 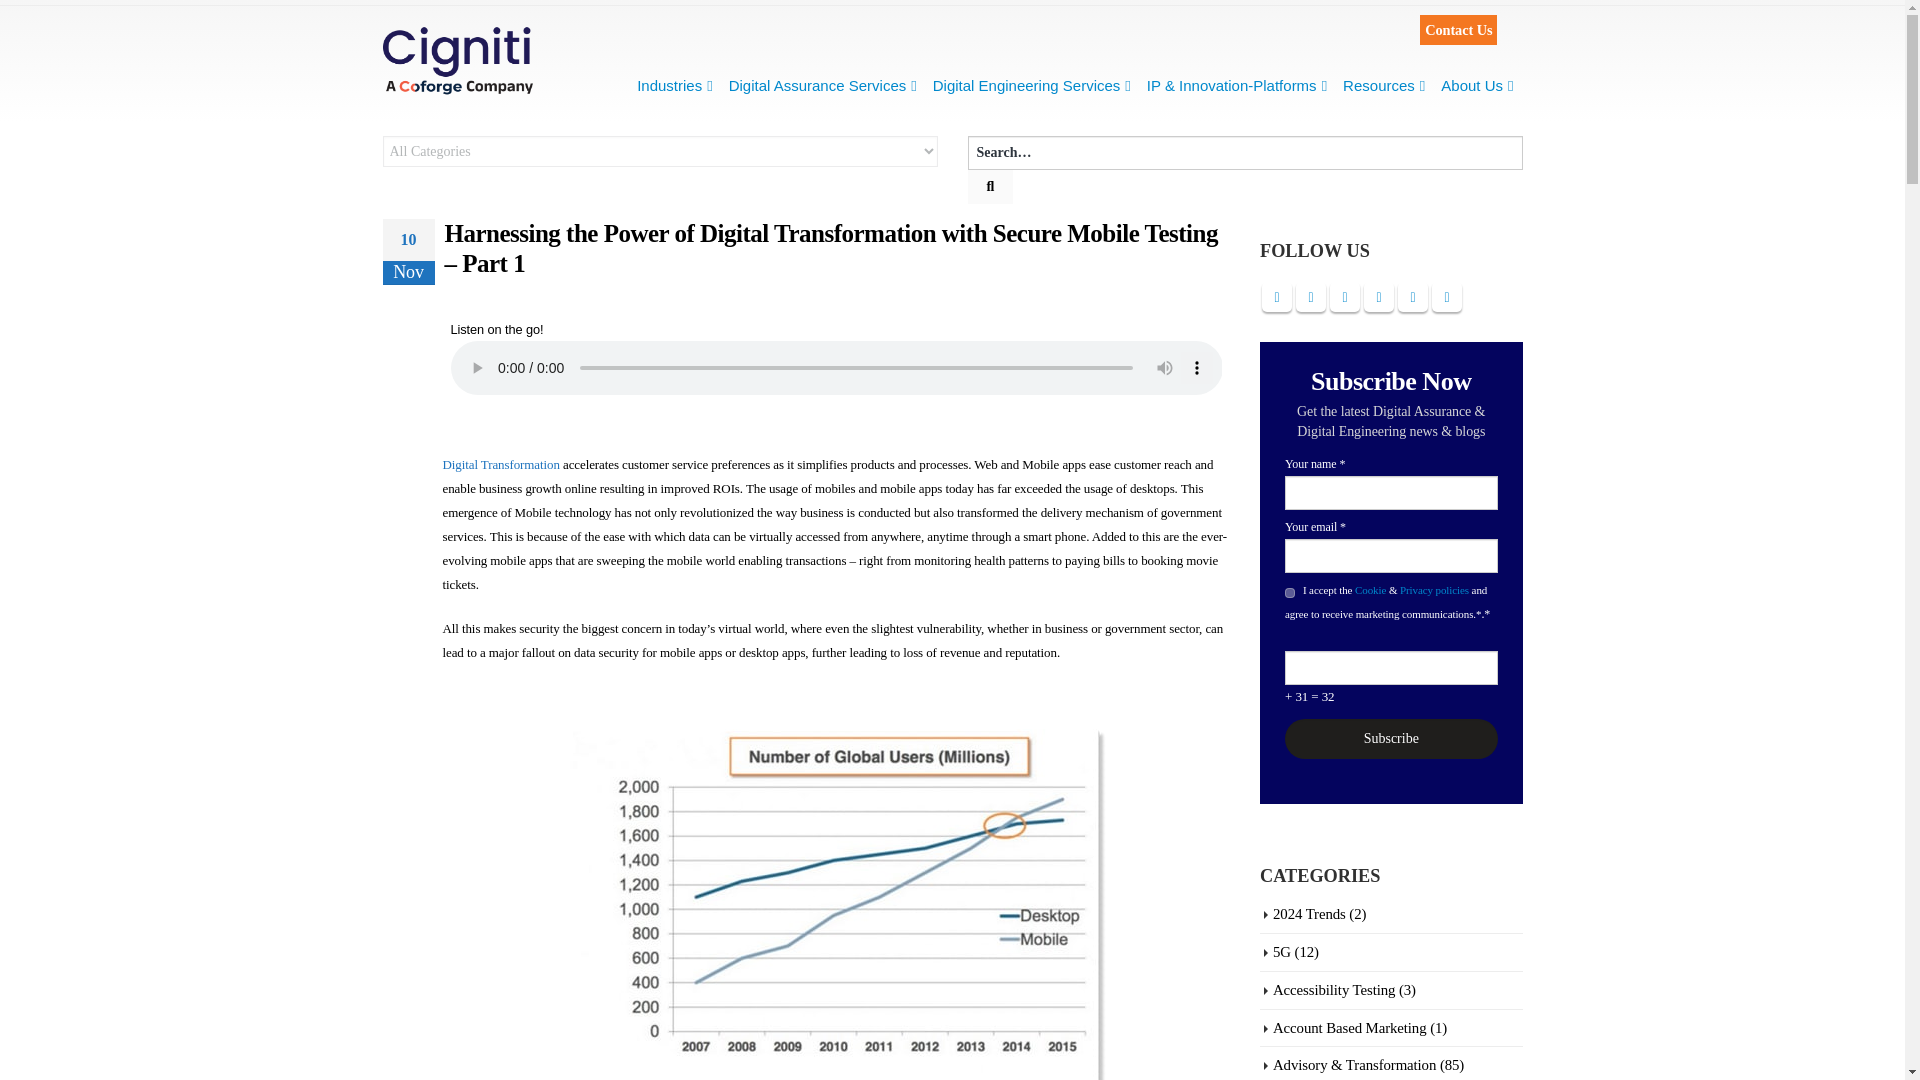 What do you see at coordinates (1458, 30) in the screenshot?
I see `Contact Us` at bounding box center [1458, 30].